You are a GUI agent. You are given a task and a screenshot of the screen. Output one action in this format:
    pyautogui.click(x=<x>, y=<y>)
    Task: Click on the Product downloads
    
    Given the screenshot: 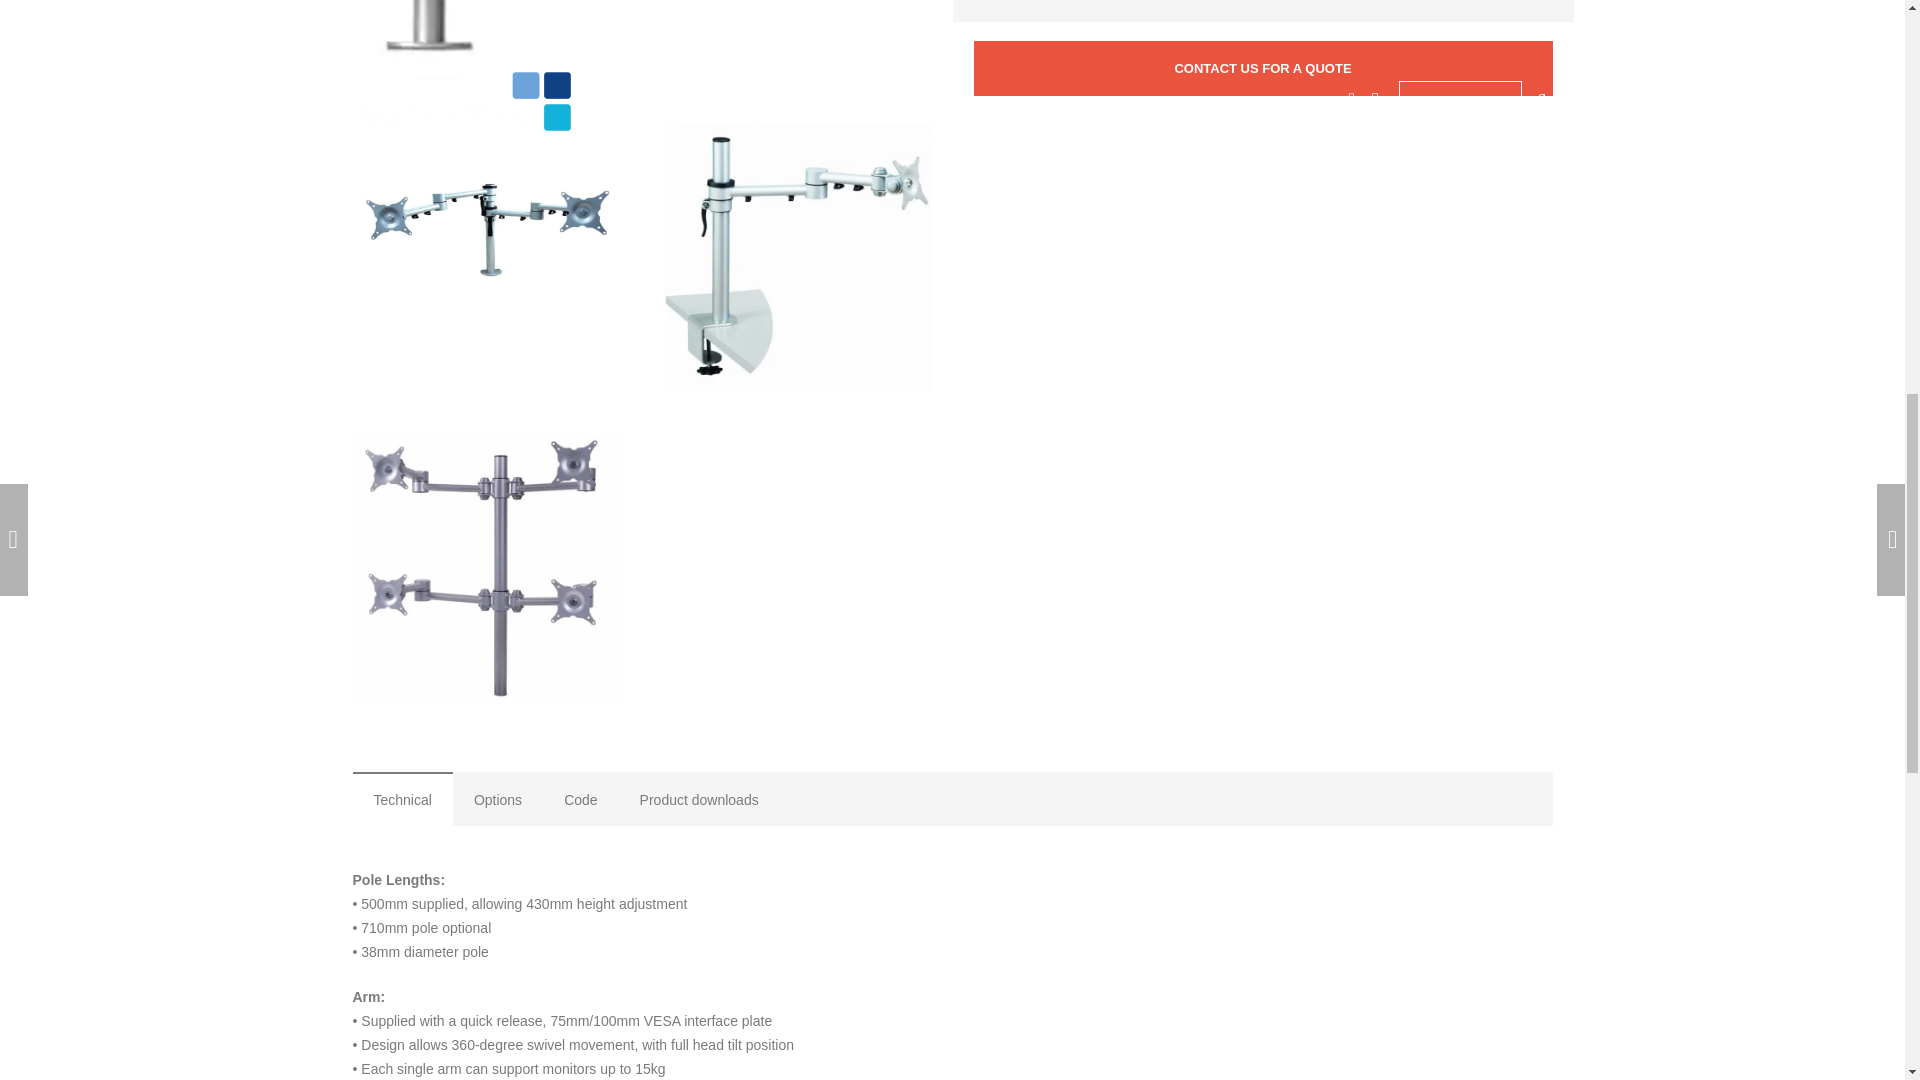 What is the action you would take?
    pyautogui.click(x=698, y=799)
    